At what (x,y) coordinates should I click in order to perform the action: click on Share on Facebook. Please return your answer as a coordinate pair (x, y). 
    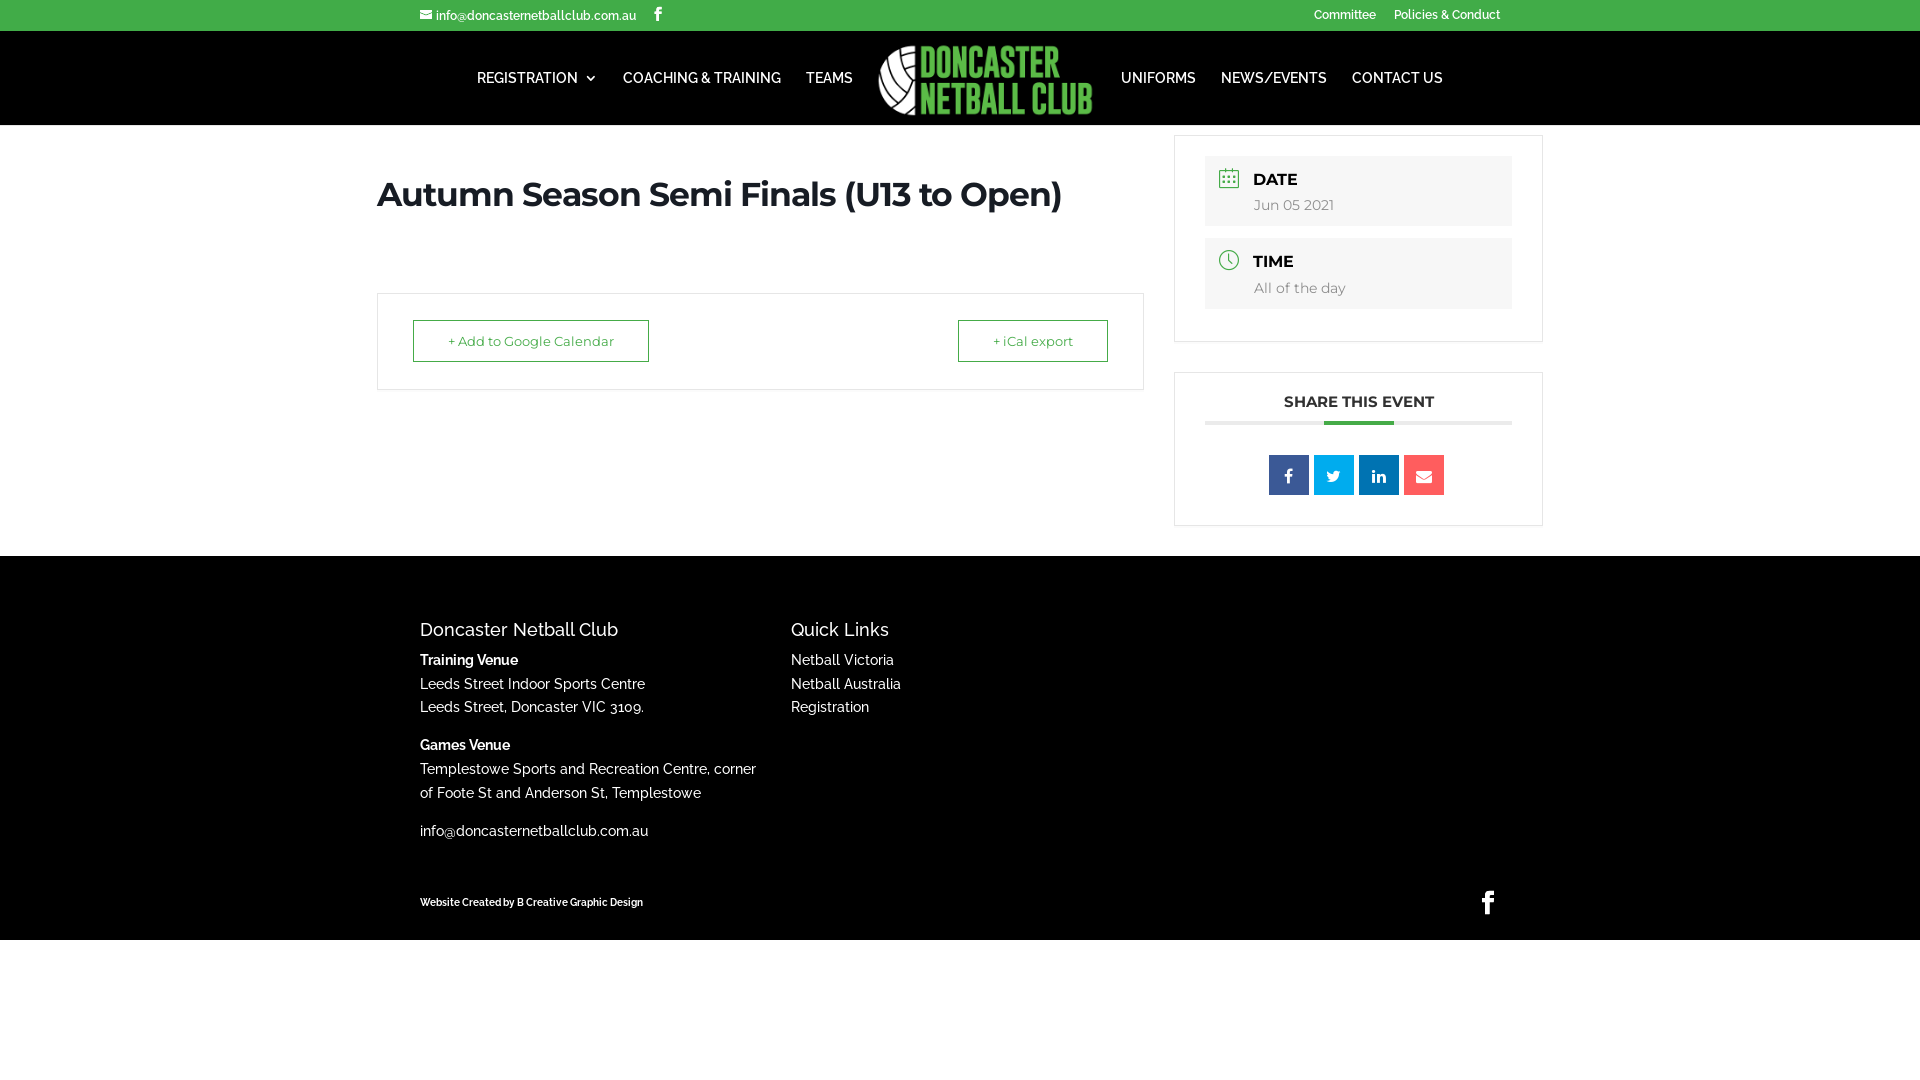
    Looking at the image, I should click on (1289, 475).